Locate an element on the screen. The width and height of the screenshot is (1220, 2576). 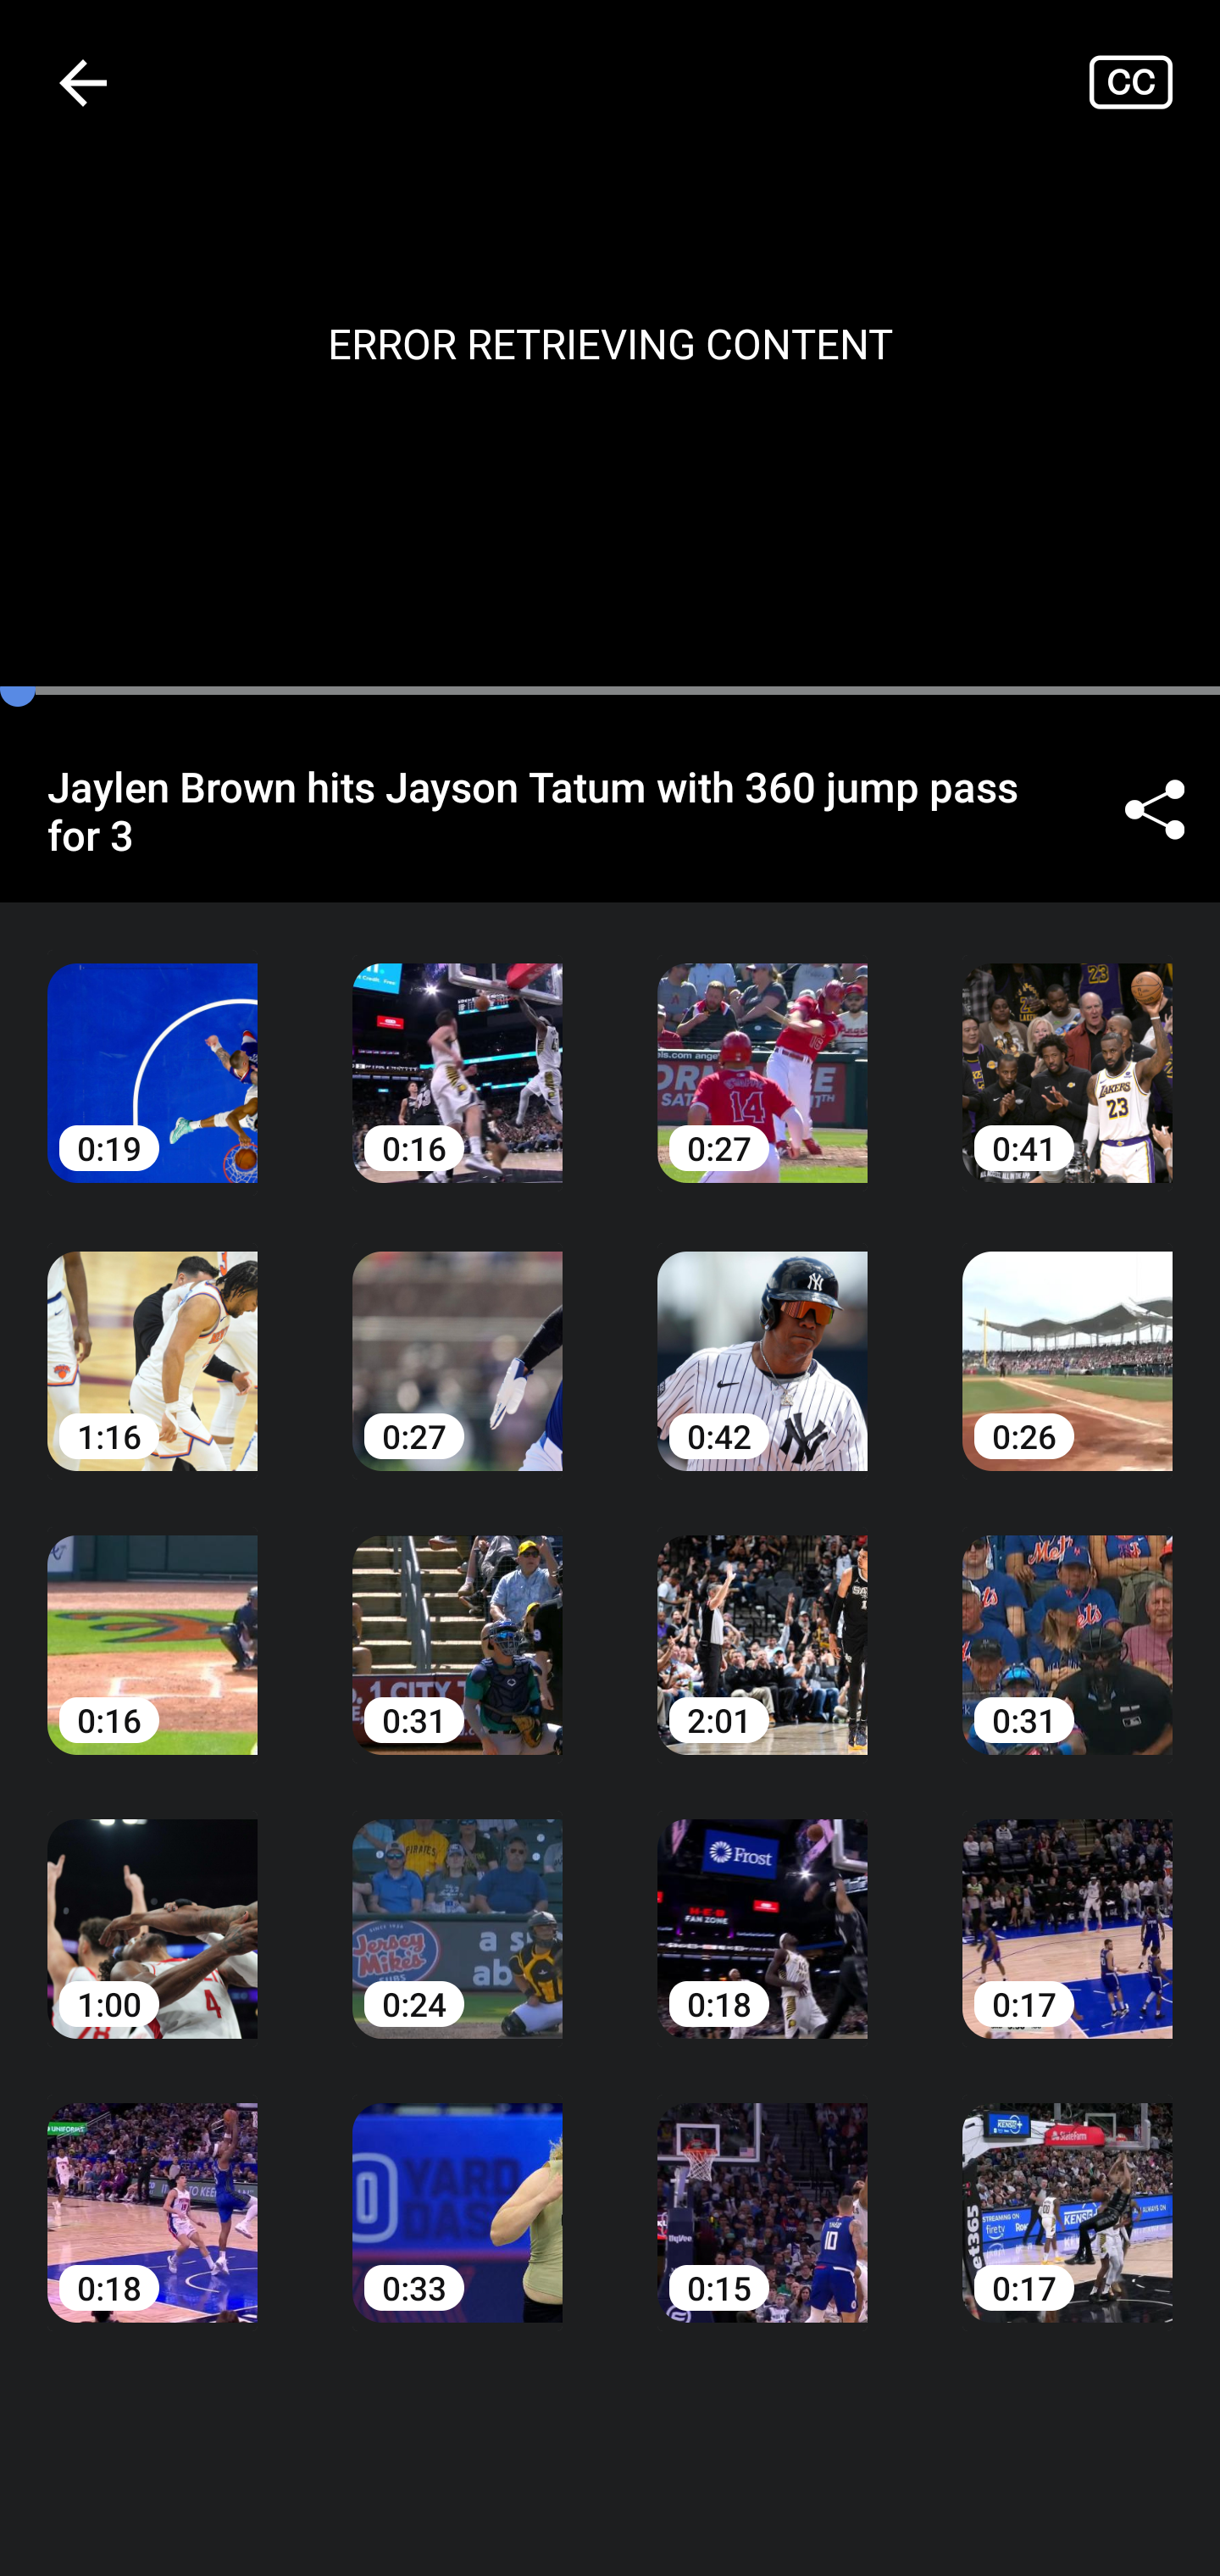
0:17 is located at coordinates (1067, 1906).